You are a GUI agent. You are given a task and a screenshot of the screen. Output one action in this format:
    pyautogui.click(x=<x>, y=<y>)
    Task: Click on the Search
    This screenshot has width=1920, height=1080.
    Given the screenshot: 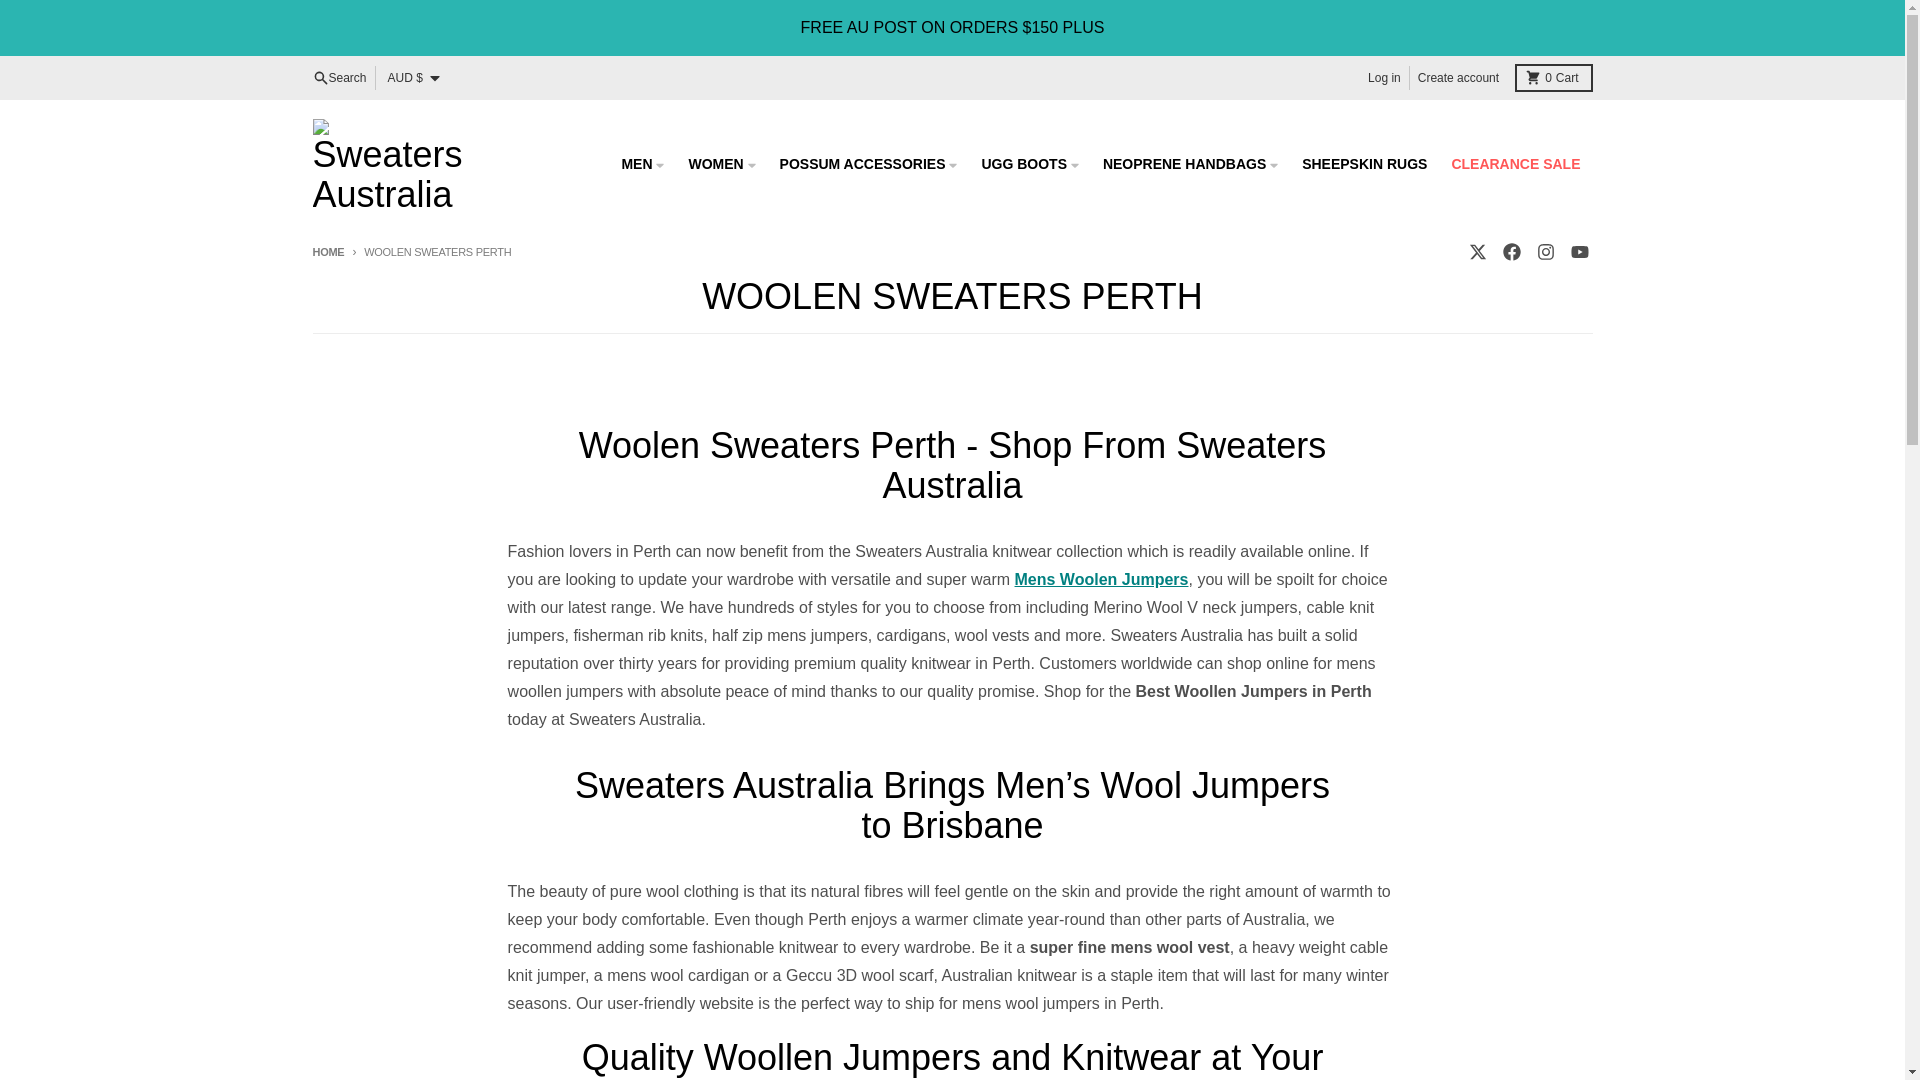 What is the action you would take?
    pyautogui.click(x=1544, y=251)
    